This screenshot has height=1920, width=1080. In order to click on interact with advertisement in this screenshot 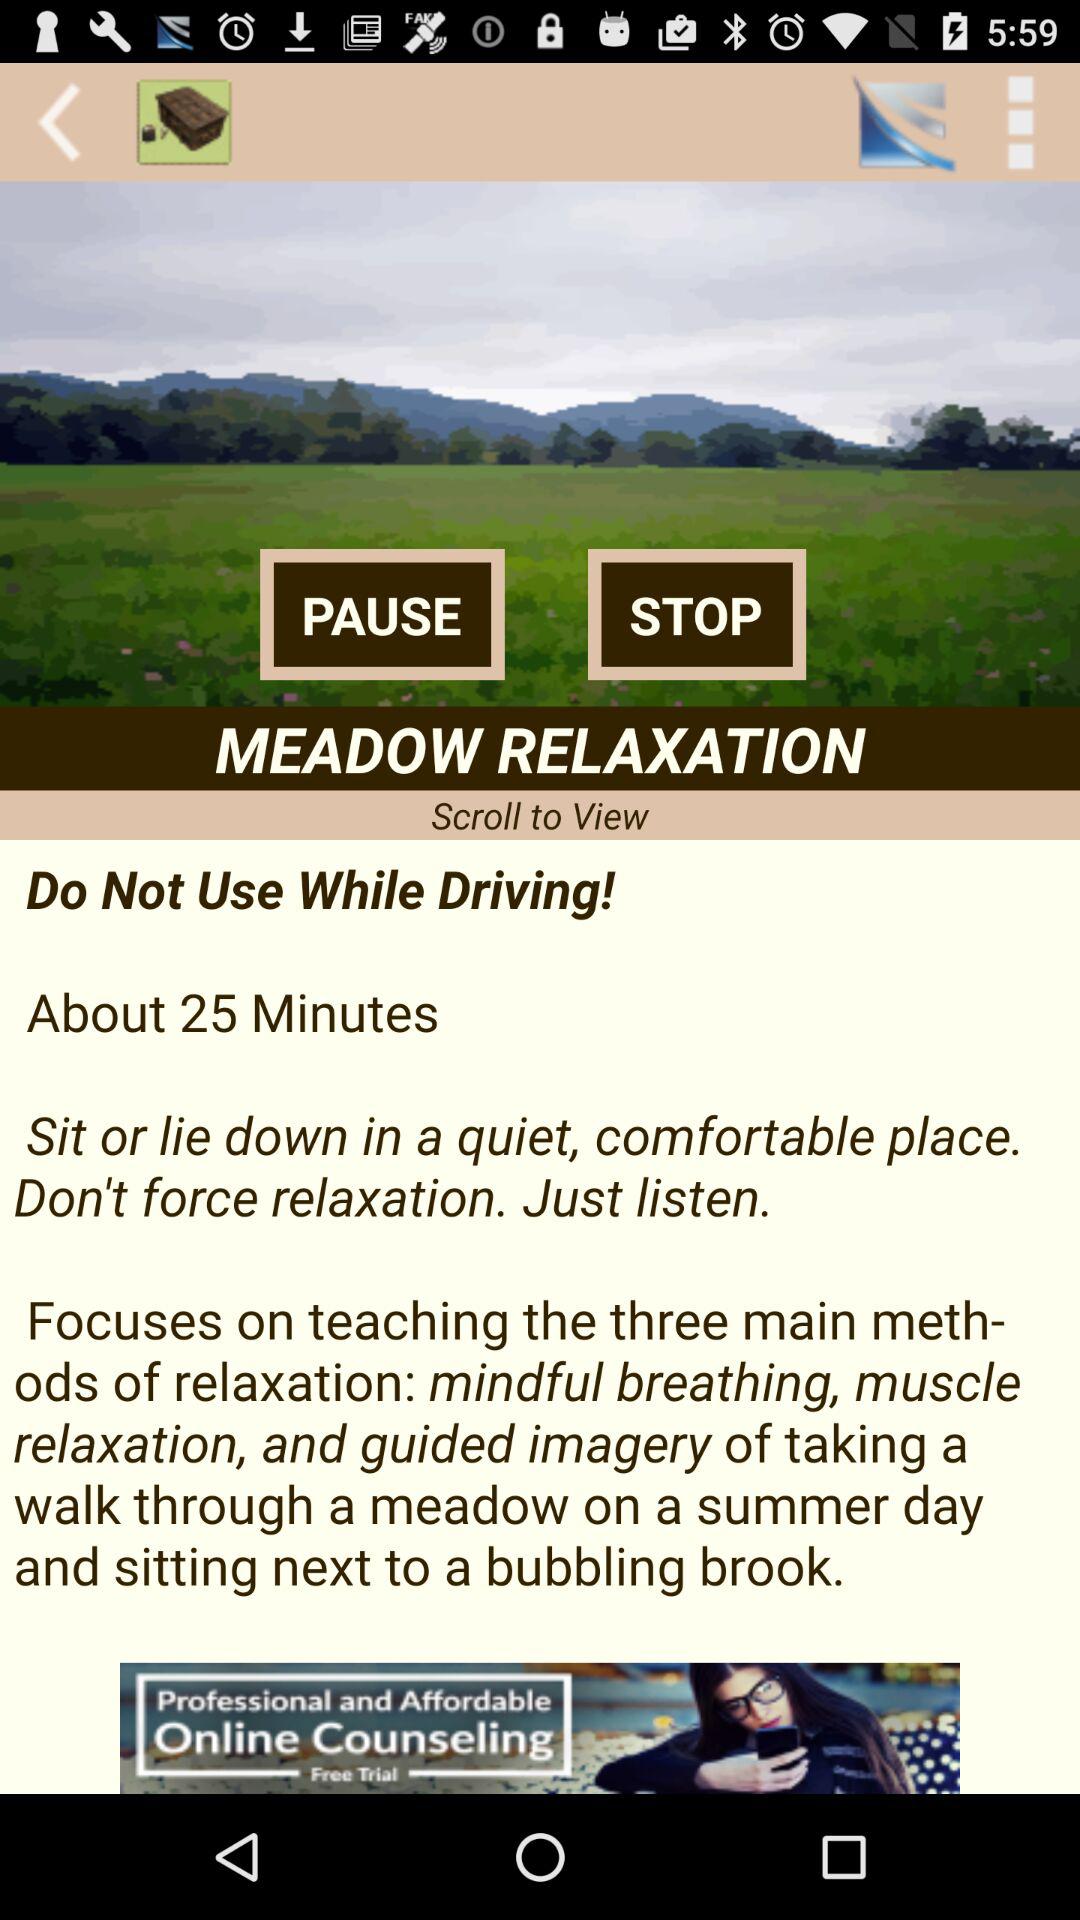, I will do `click(540, 1728)`.